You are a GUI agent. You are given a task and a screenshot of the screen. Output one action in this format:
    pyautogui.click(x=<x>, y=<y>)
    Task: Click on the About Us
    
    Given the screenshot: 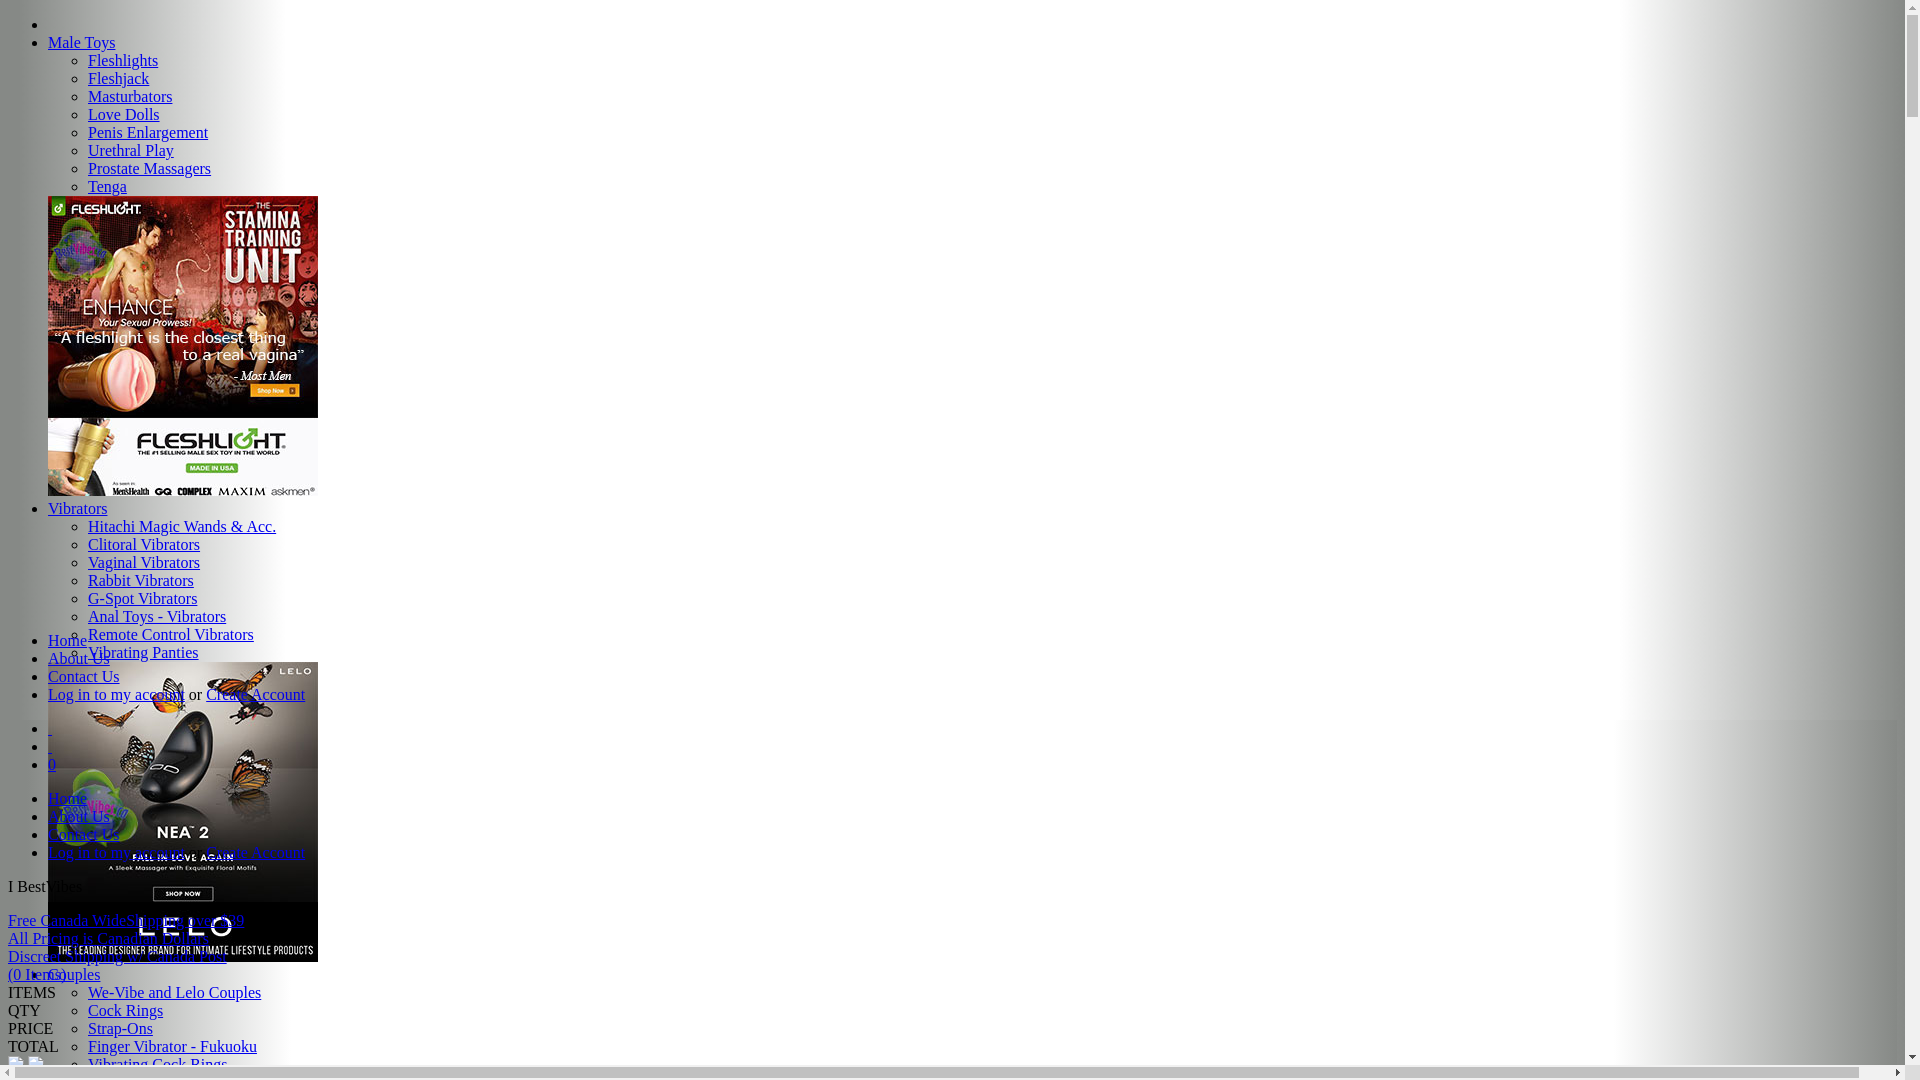 What is the action you would take?
    pyautogui.click(x=79, y=816)
    